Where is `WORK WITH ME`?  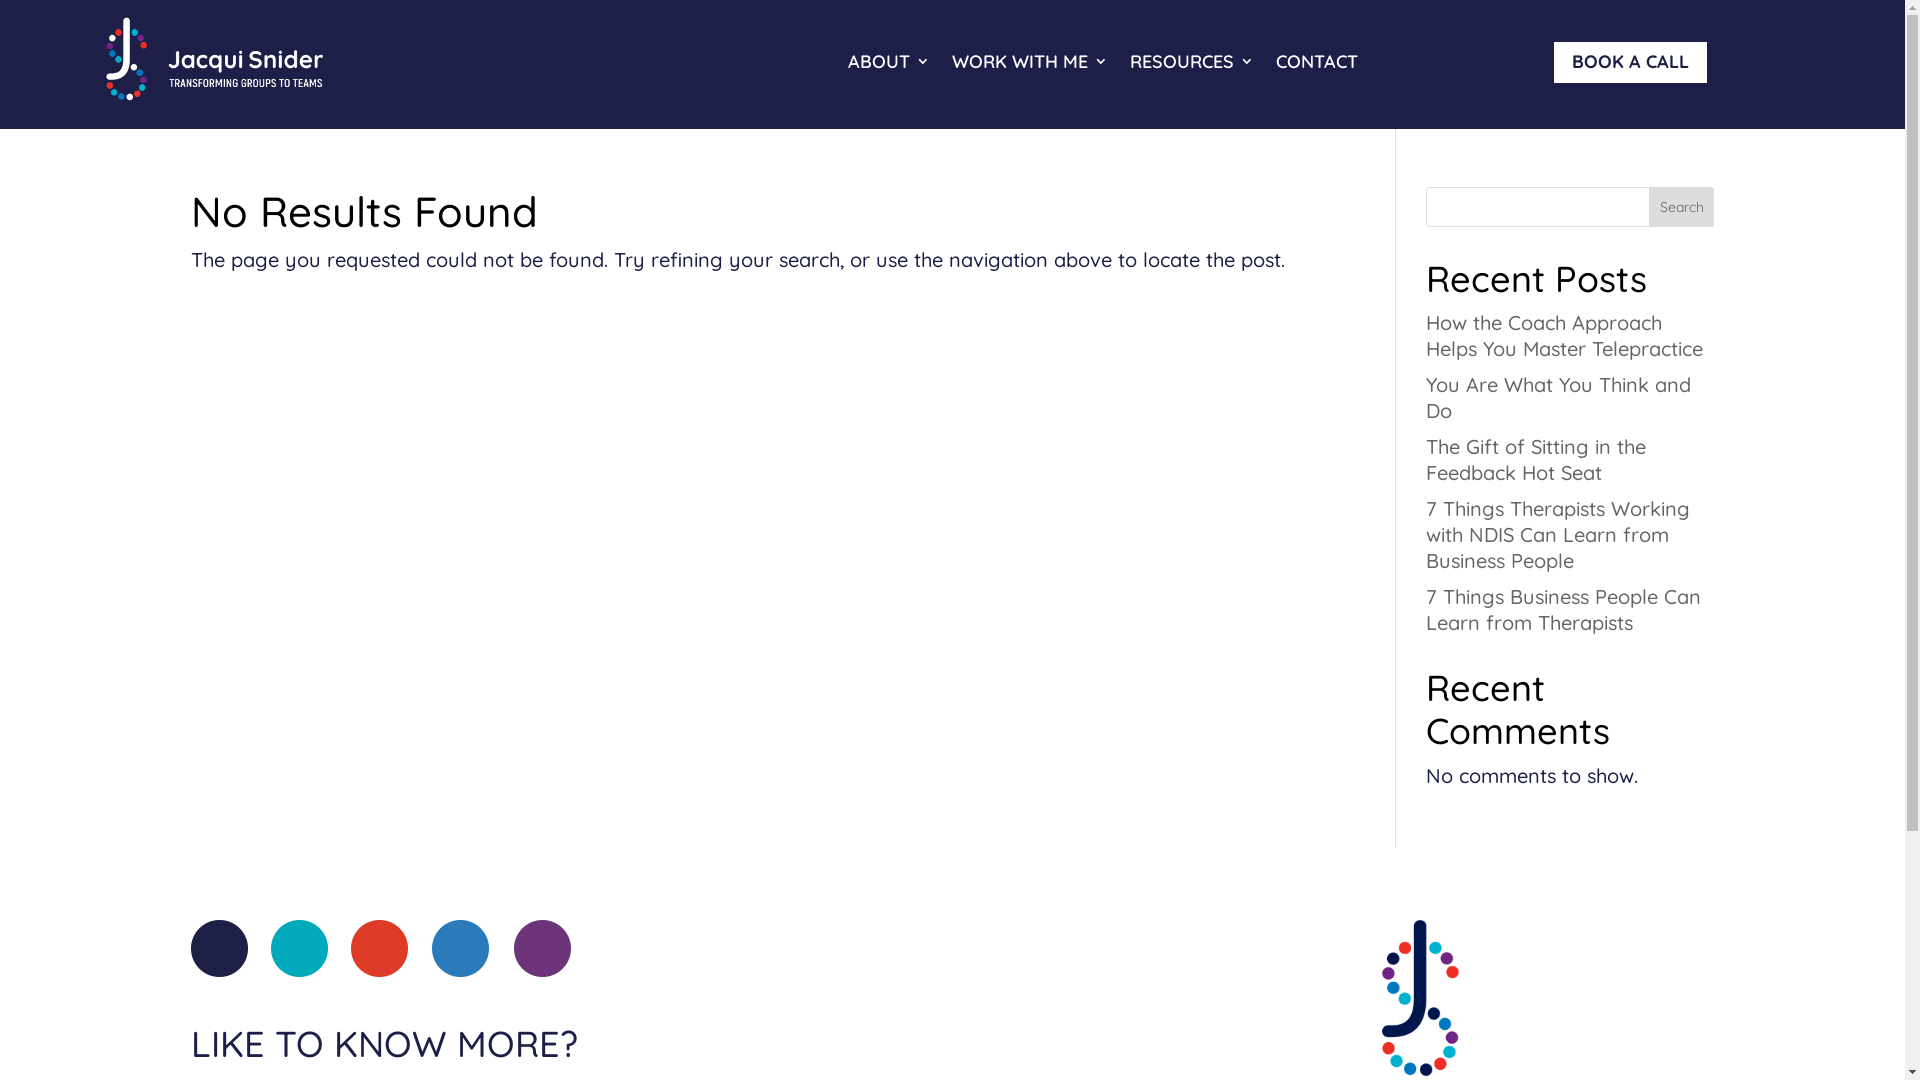
WORK WITH ME is located at coordinates (1030, 62).